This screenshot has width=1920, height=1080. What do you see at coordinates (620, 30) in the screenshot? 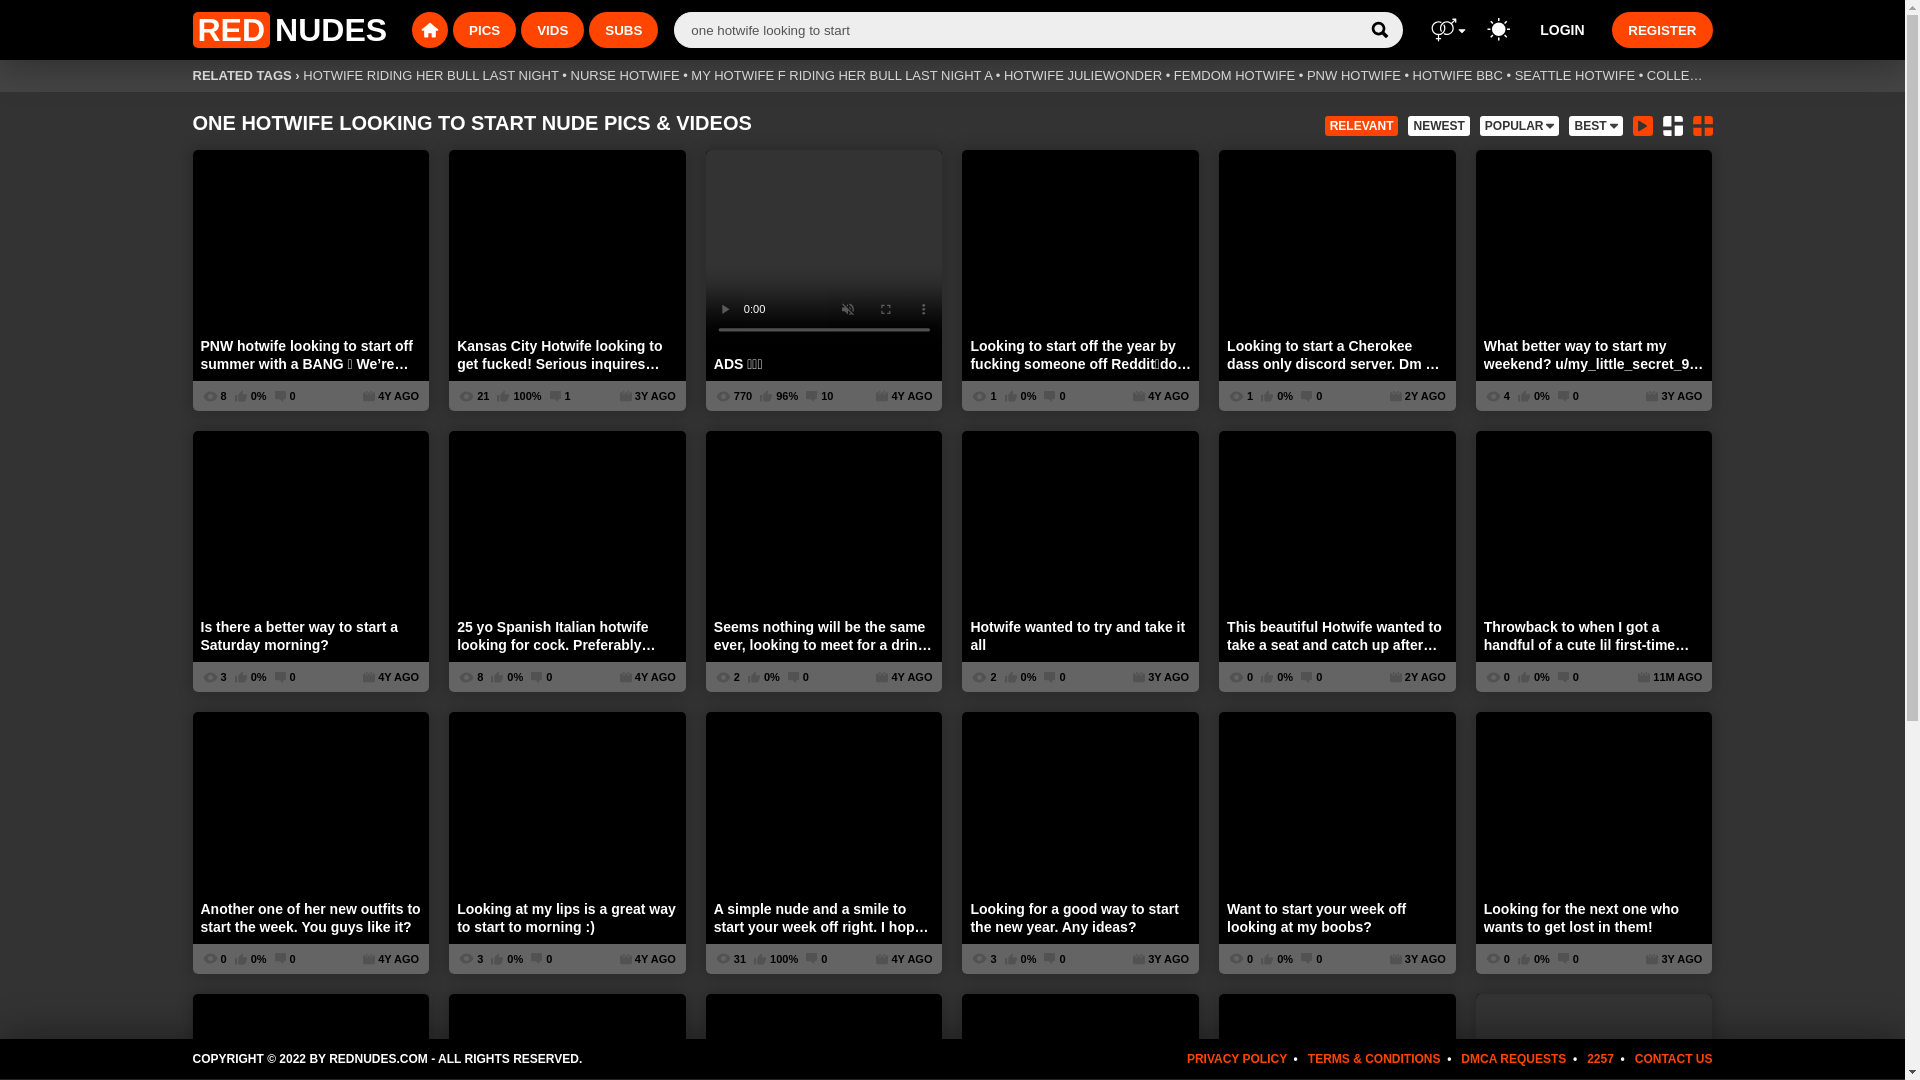
I see `SUBS` at bounding box center [620, 30].